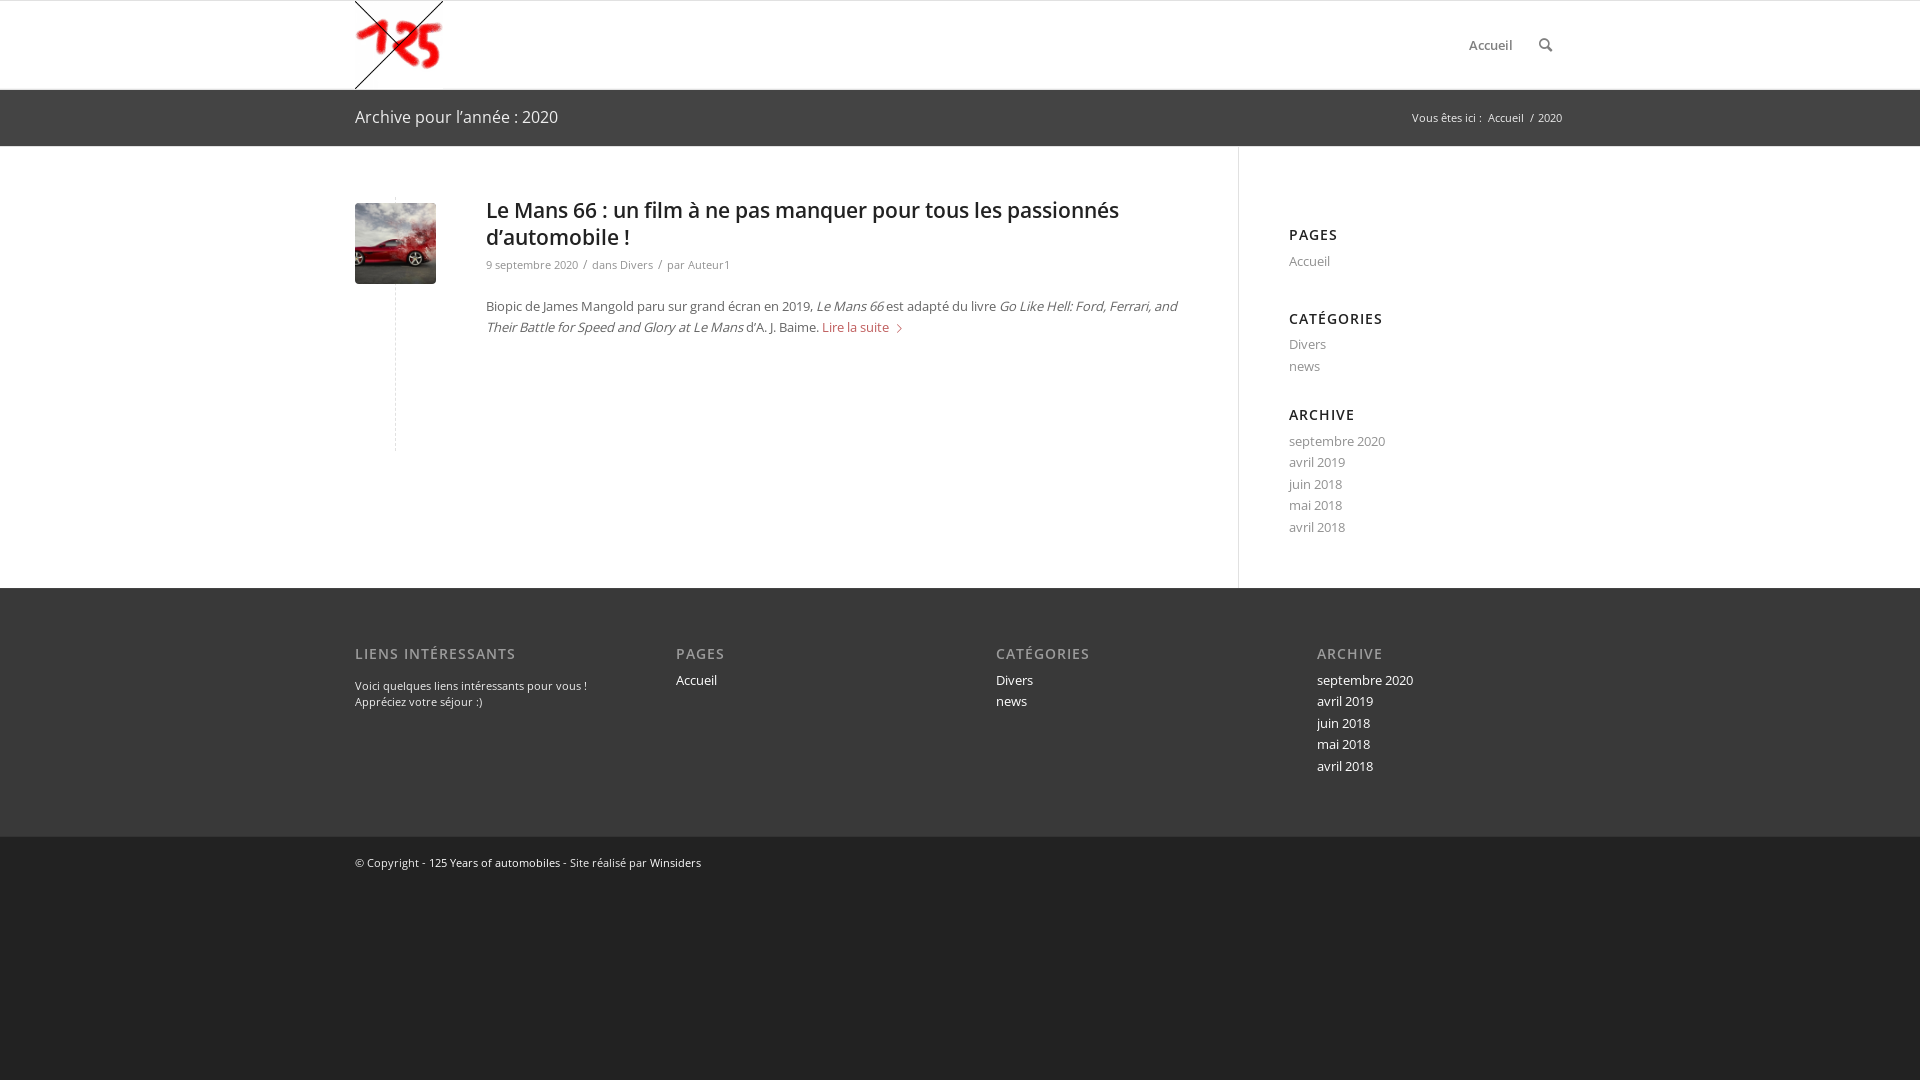 Image resolution: width=1920 pixels, height=1080 pixels. I want to click on Accueil, so click(1506, 118).